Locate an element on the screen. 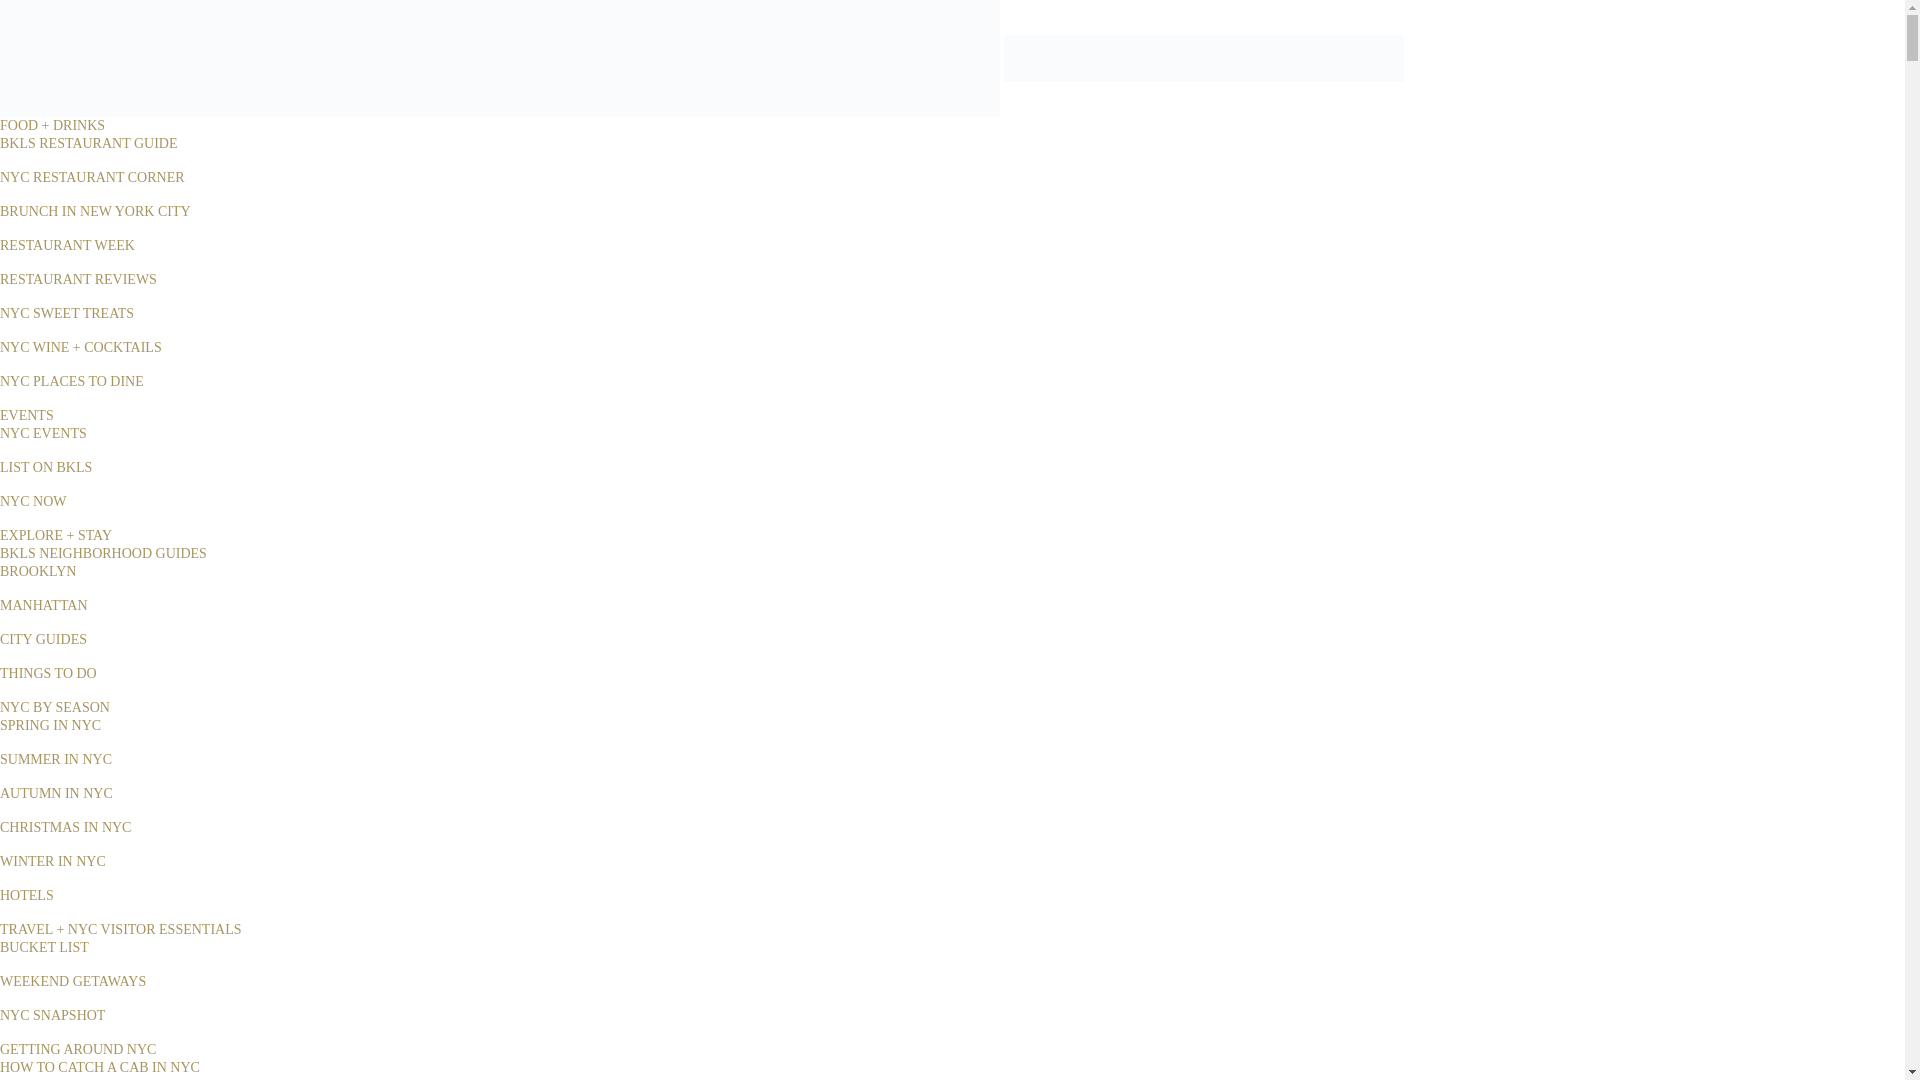  RESTAURANT WEEK is located at coordinates (67, 244).